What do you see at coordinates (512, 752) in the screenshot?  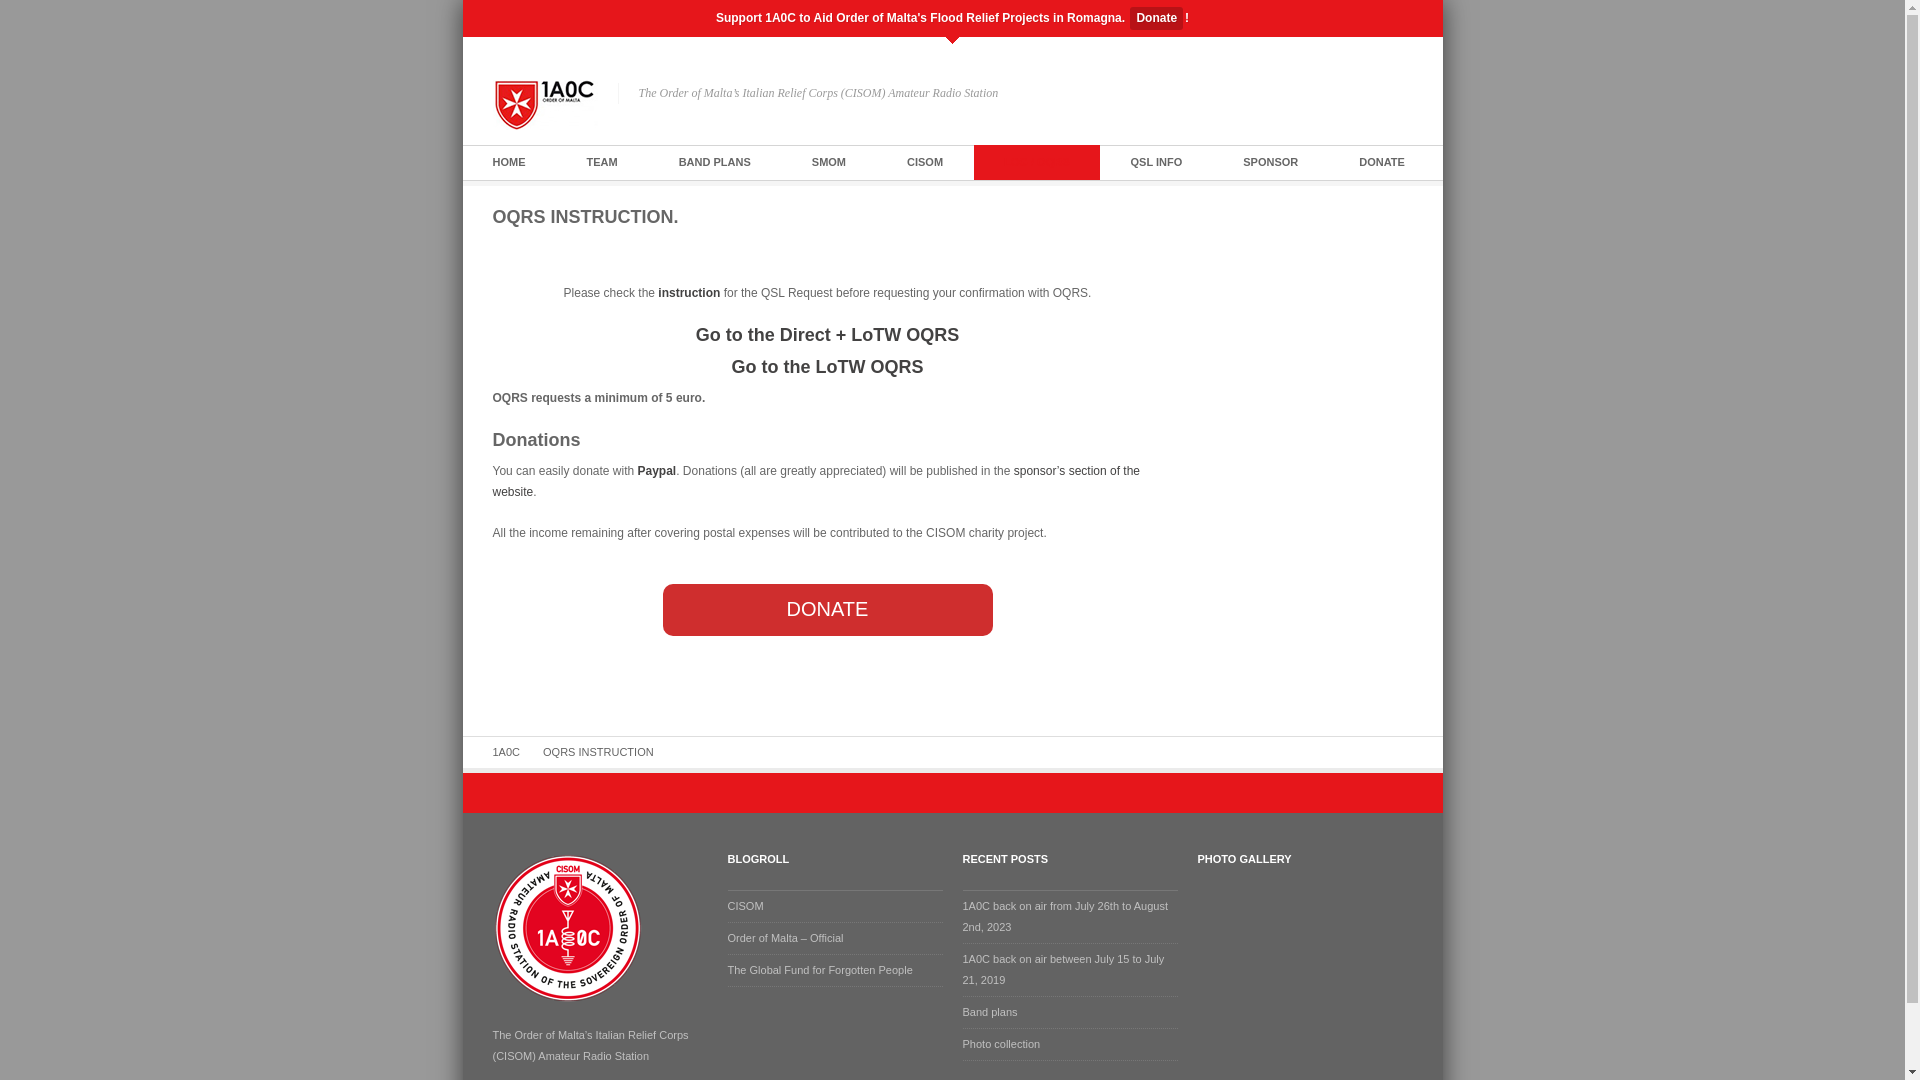 I see `1A0C` at bounding box center [512, 752].